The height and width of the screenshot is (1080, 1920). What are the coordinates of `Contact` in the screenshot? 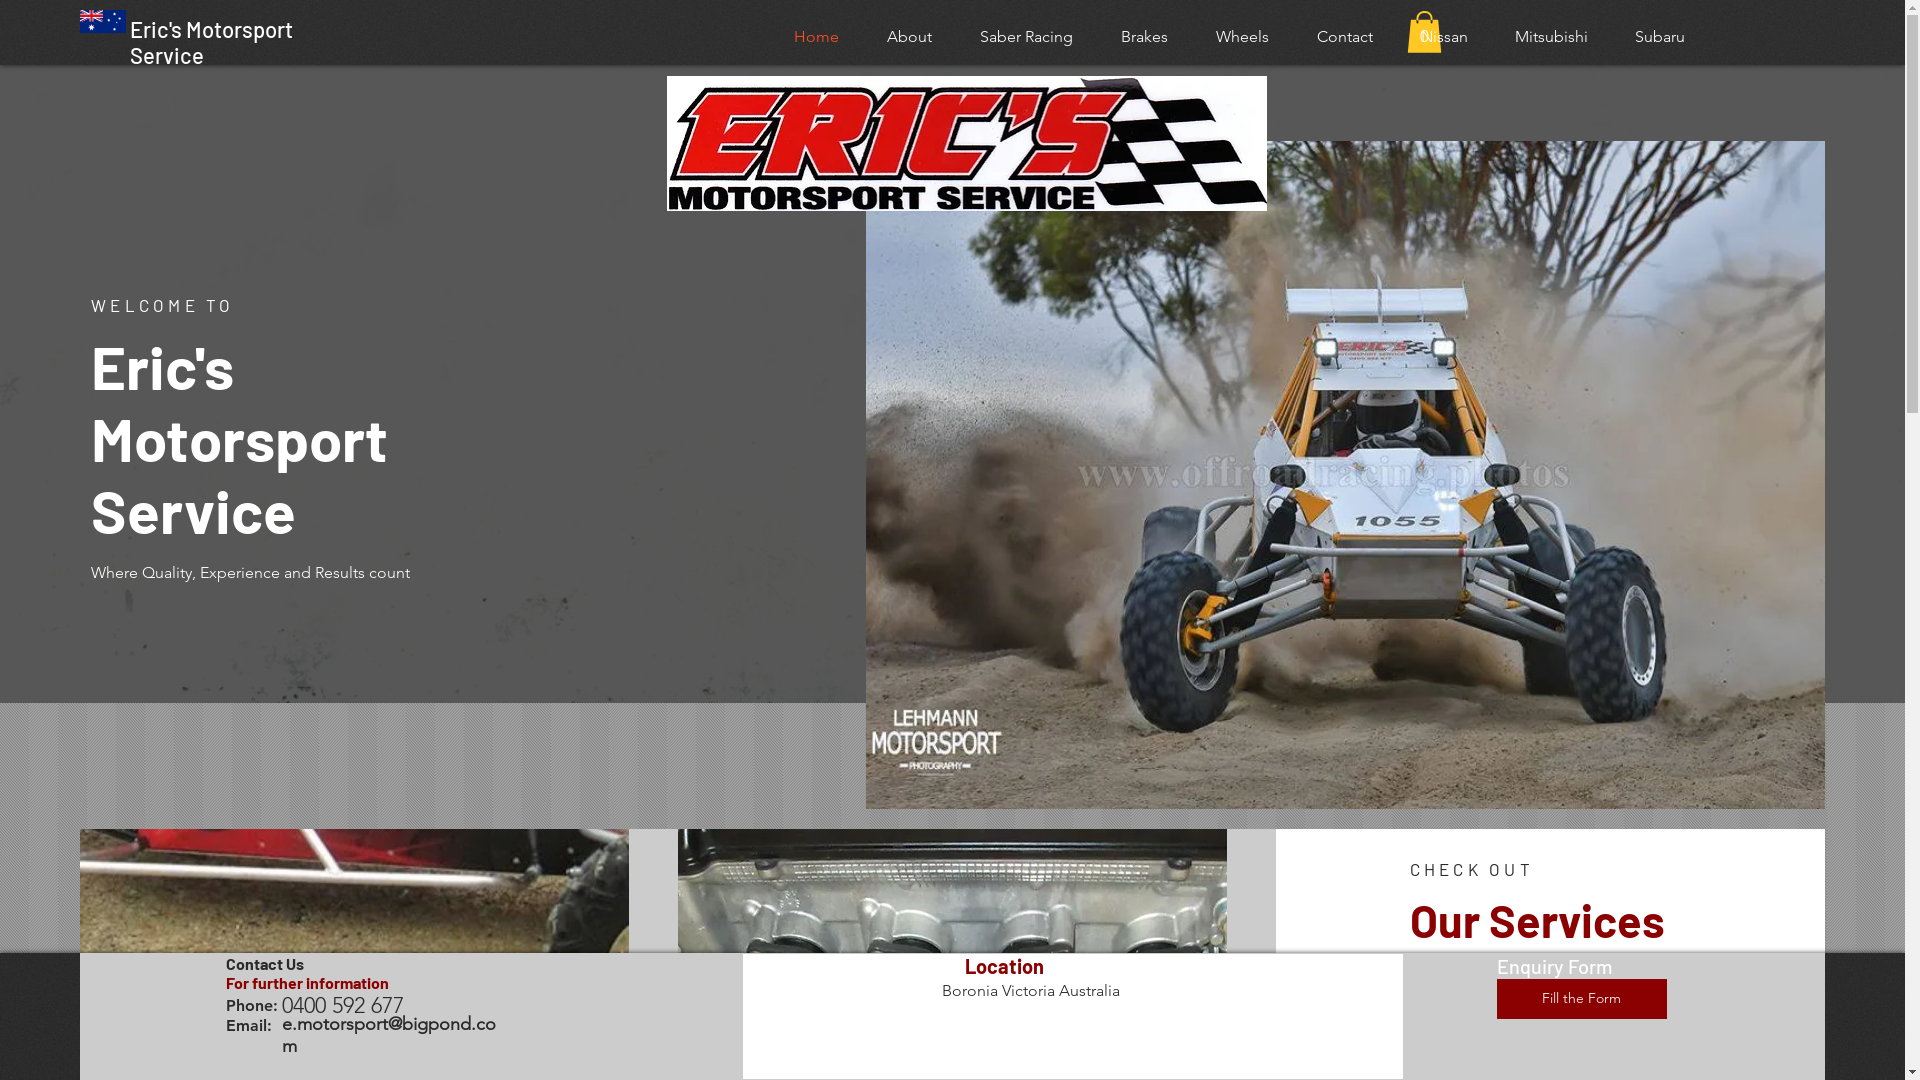 It's located at (1345, 36).